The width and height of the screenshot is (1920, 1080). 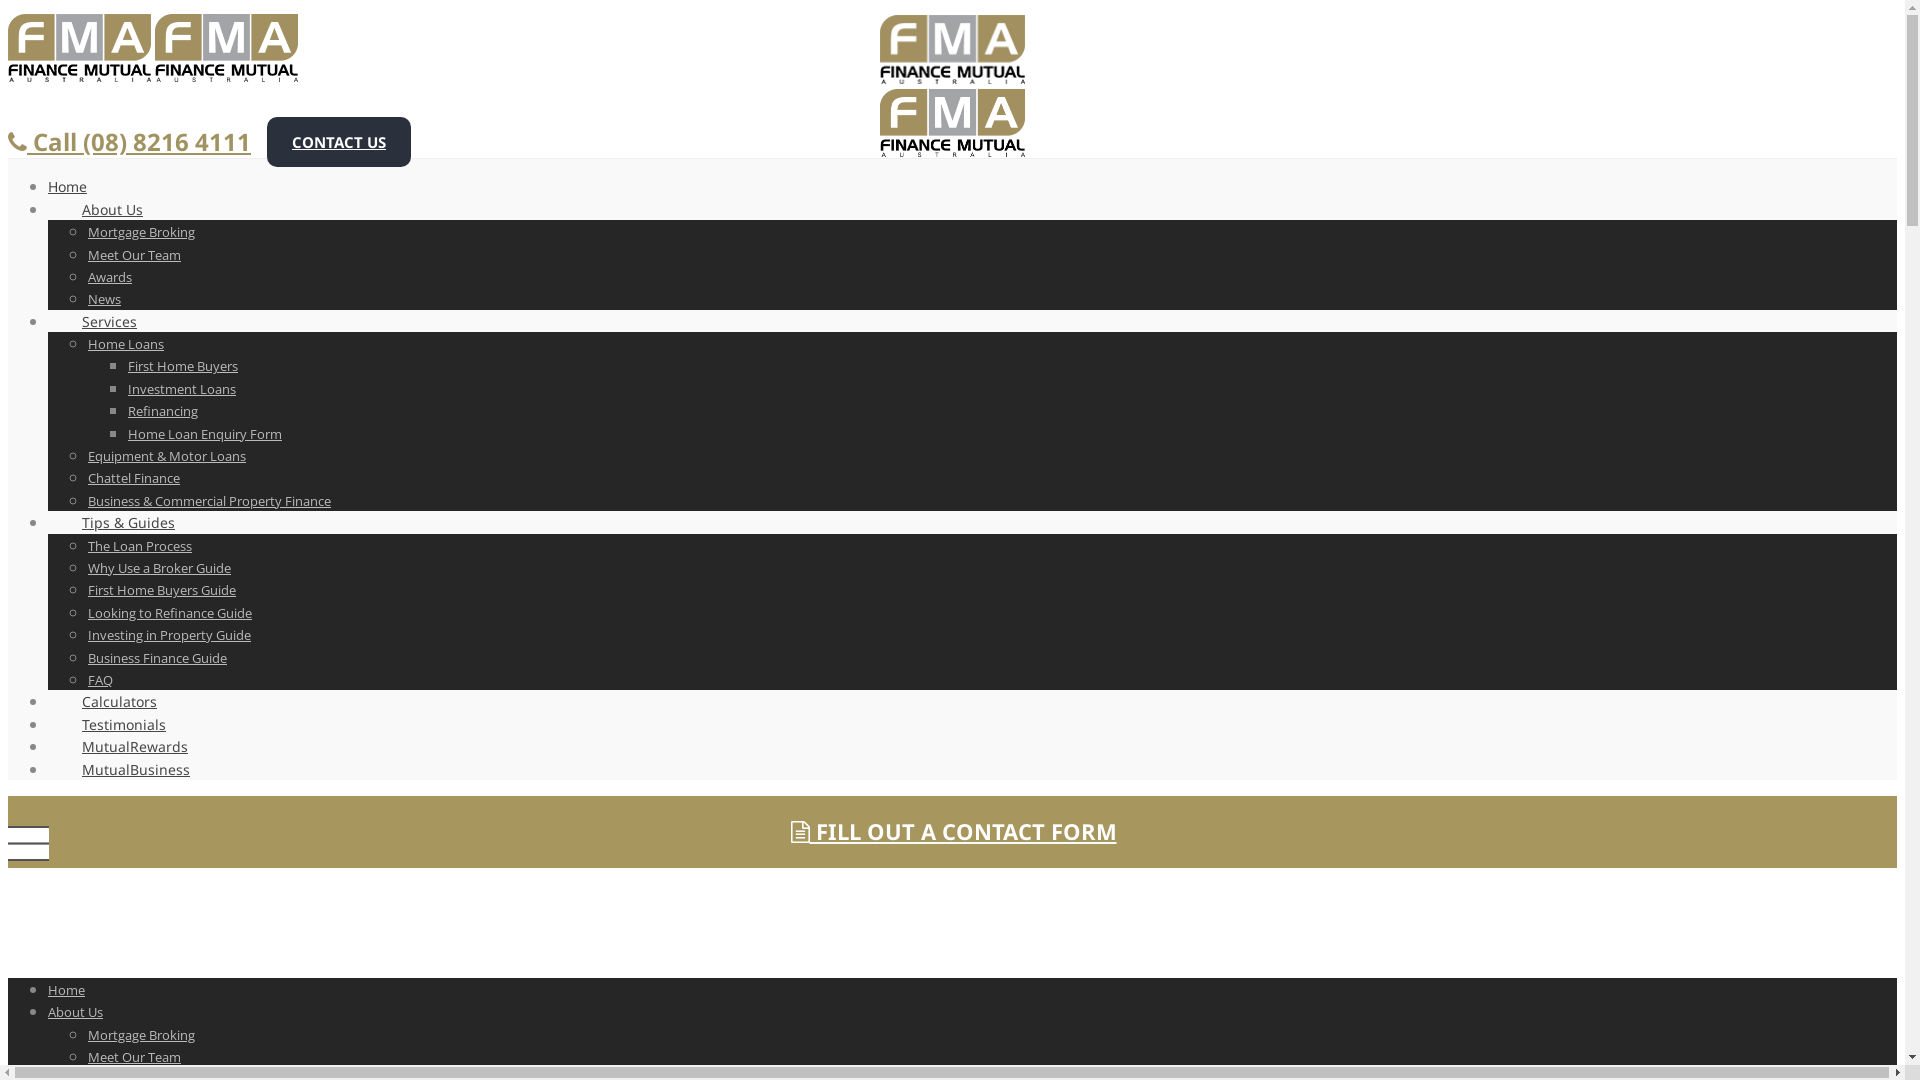 What do you see at coordinates (134, 1057) in the screenshot?
I see `Meet Our Team` at bounding box center [134, 1057].